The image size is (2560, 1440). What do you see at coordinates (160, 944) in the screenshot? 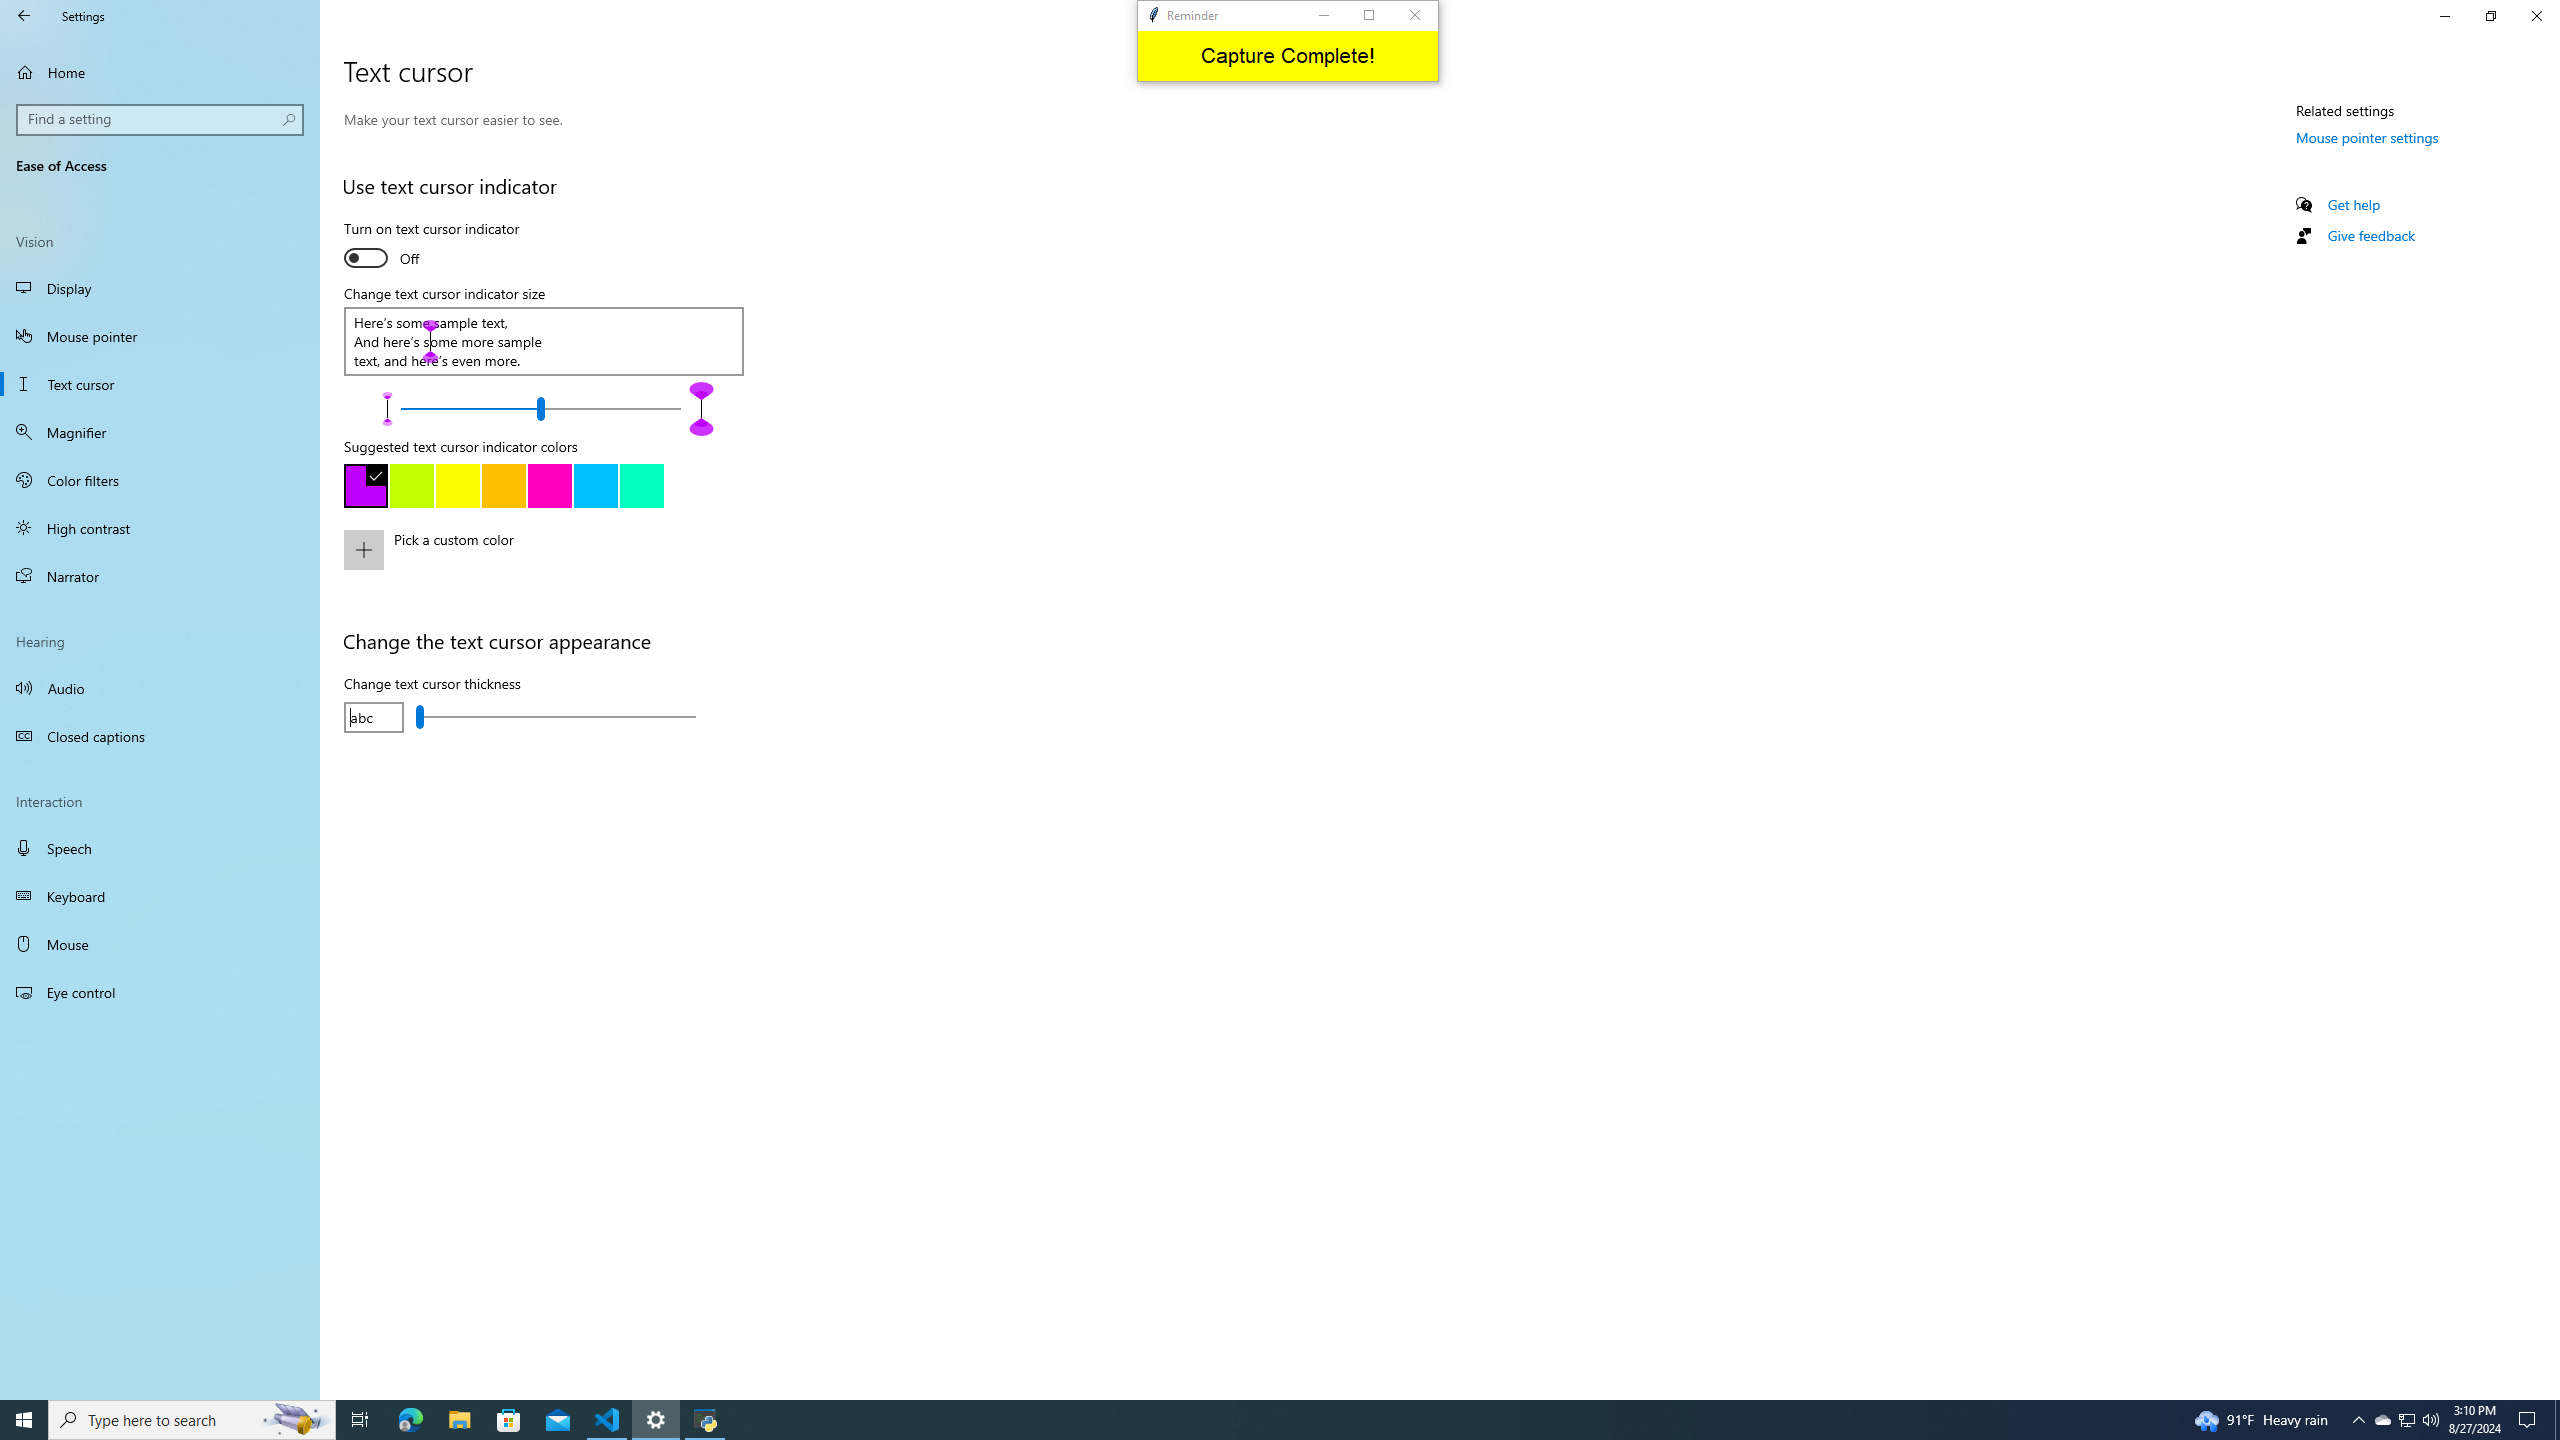
I see `Mouse` at bounding box center [160, 944].